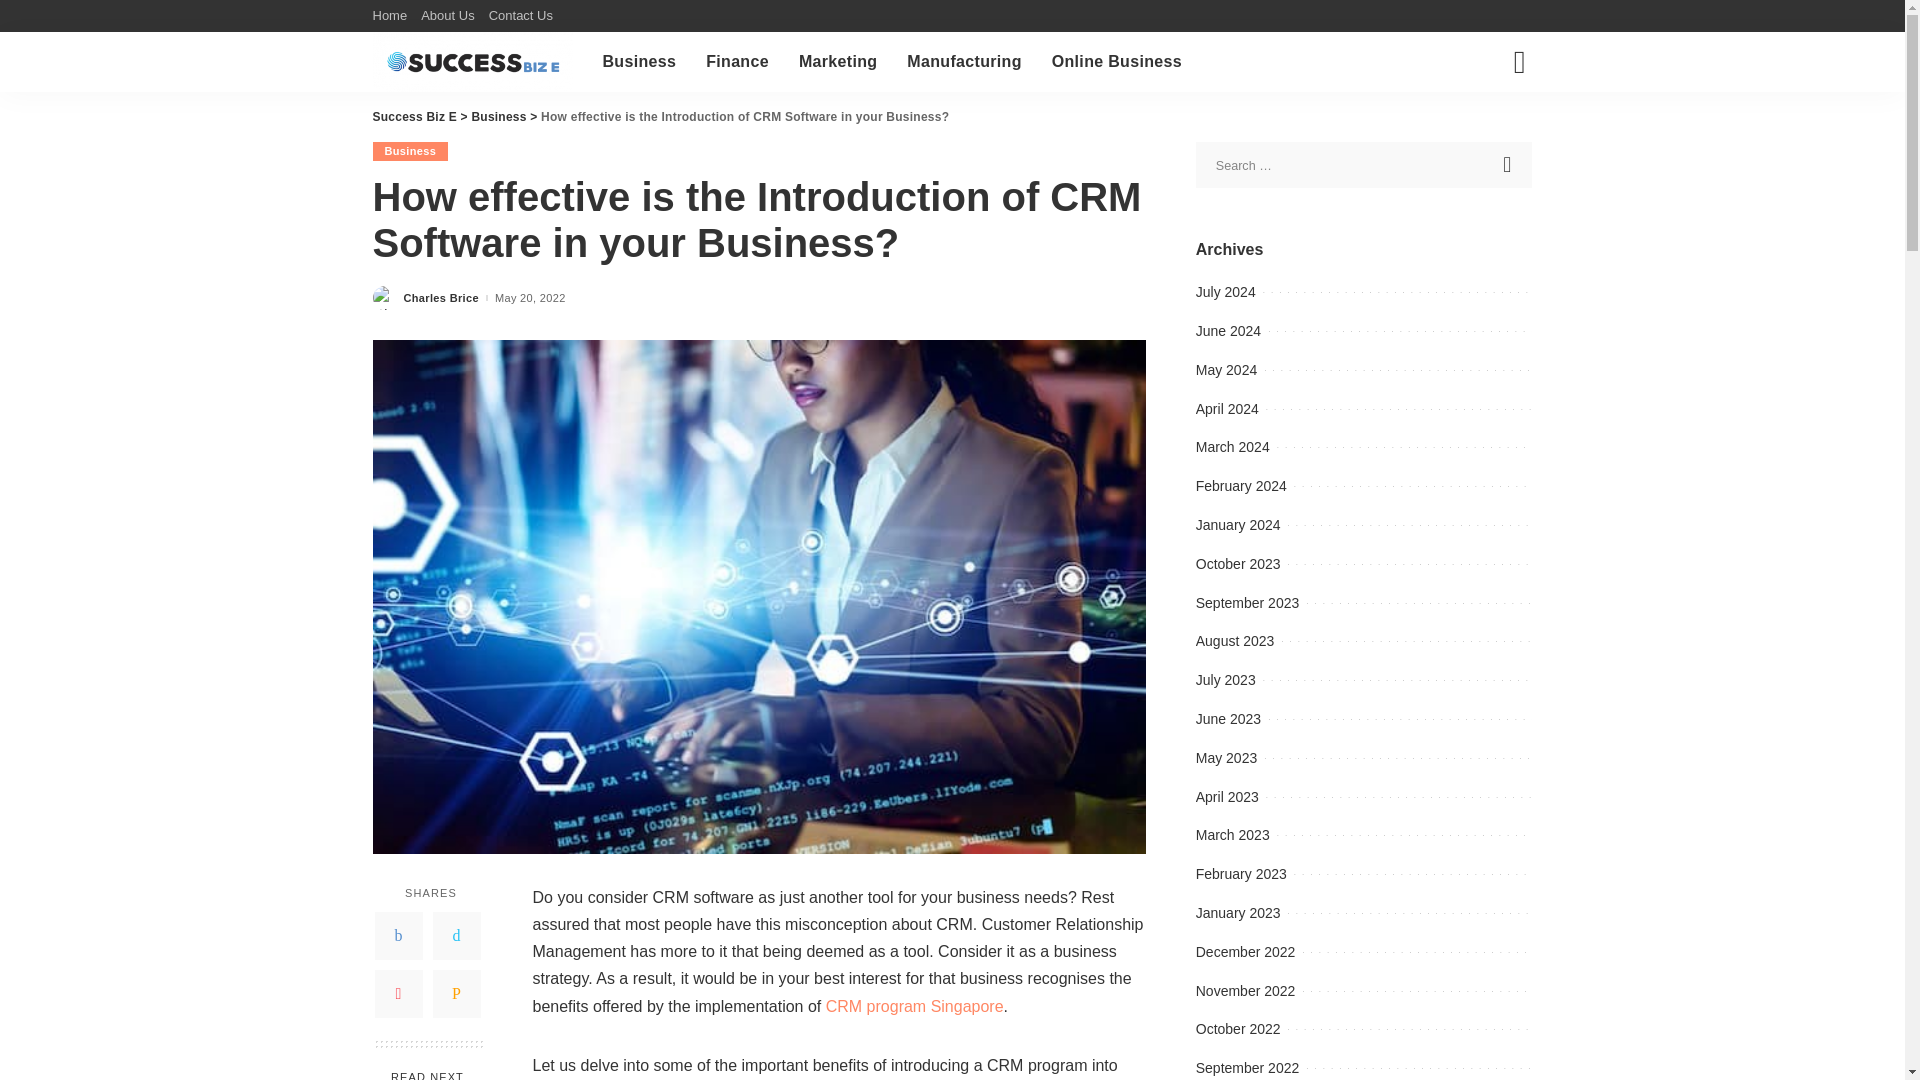 Image resolution: width=1920 pixels, height=1080 pixels. What do you see at coordinates (838, 62) in the screenshot?
I see `Marketing` at bounding box center [838, 62].